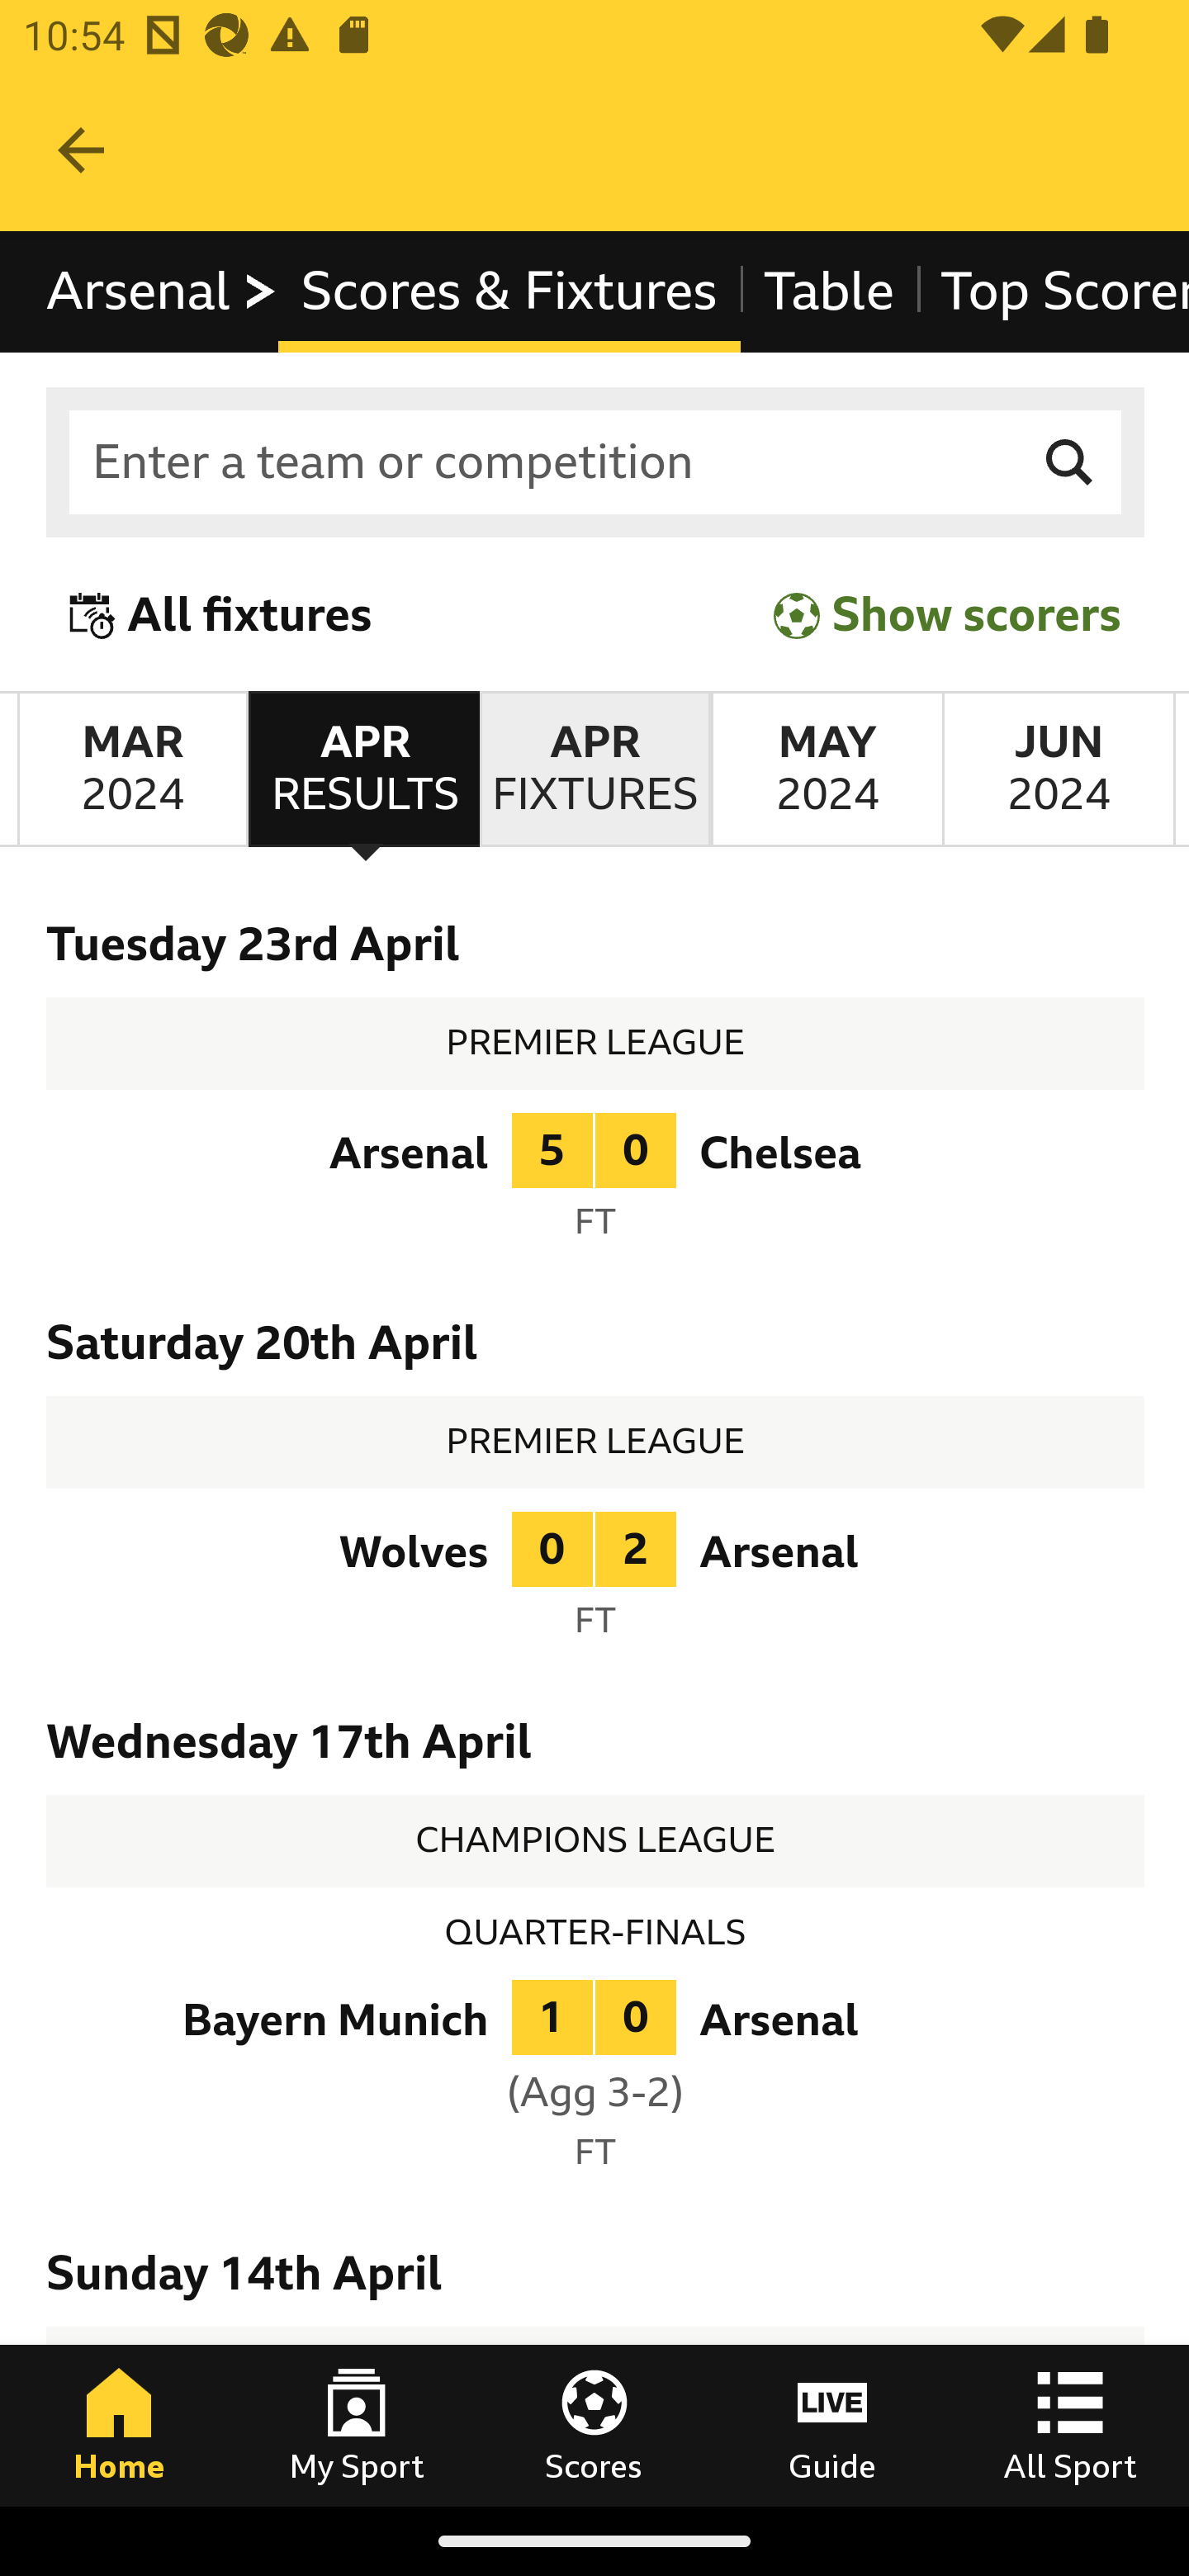  I want to click on Table, so click(829, 292).